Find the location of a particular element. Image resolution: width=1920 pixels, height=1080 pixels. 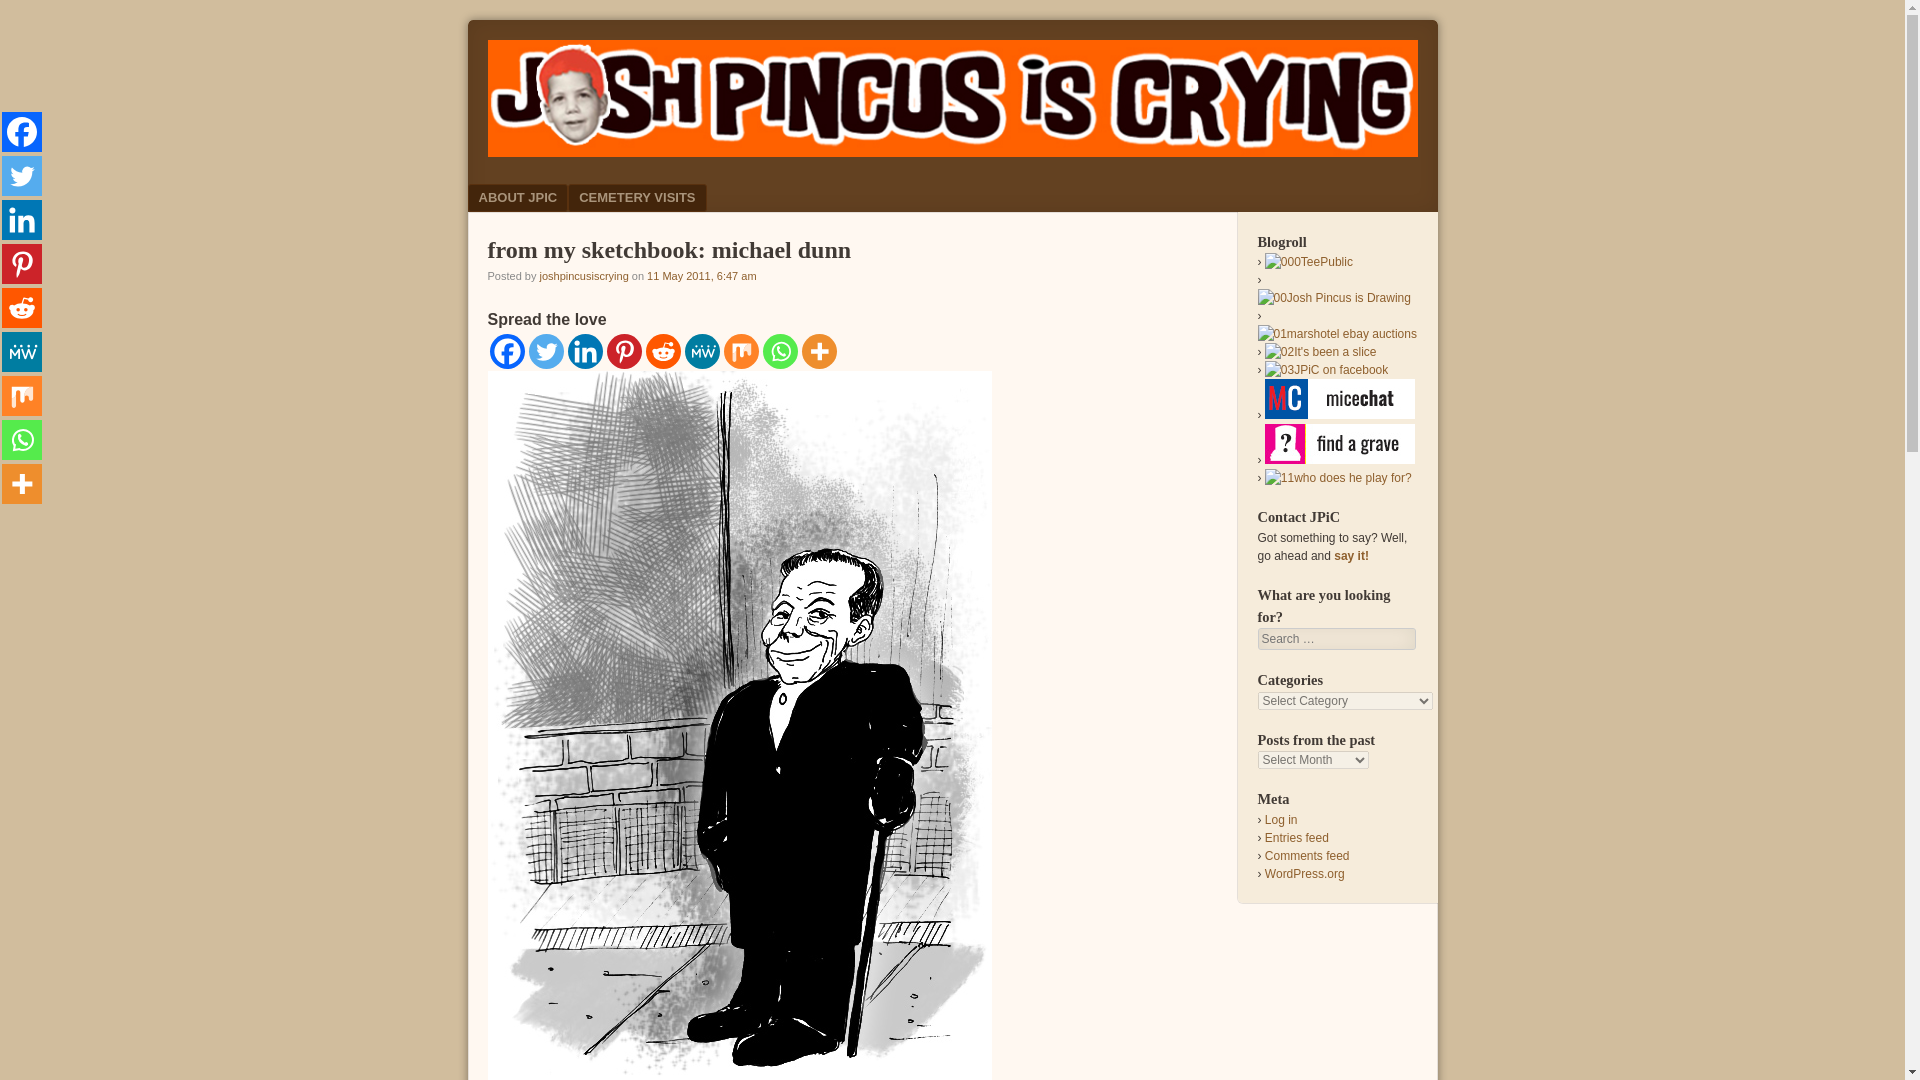

SKIP TO CONTENT is located at coordinates (538, 197).